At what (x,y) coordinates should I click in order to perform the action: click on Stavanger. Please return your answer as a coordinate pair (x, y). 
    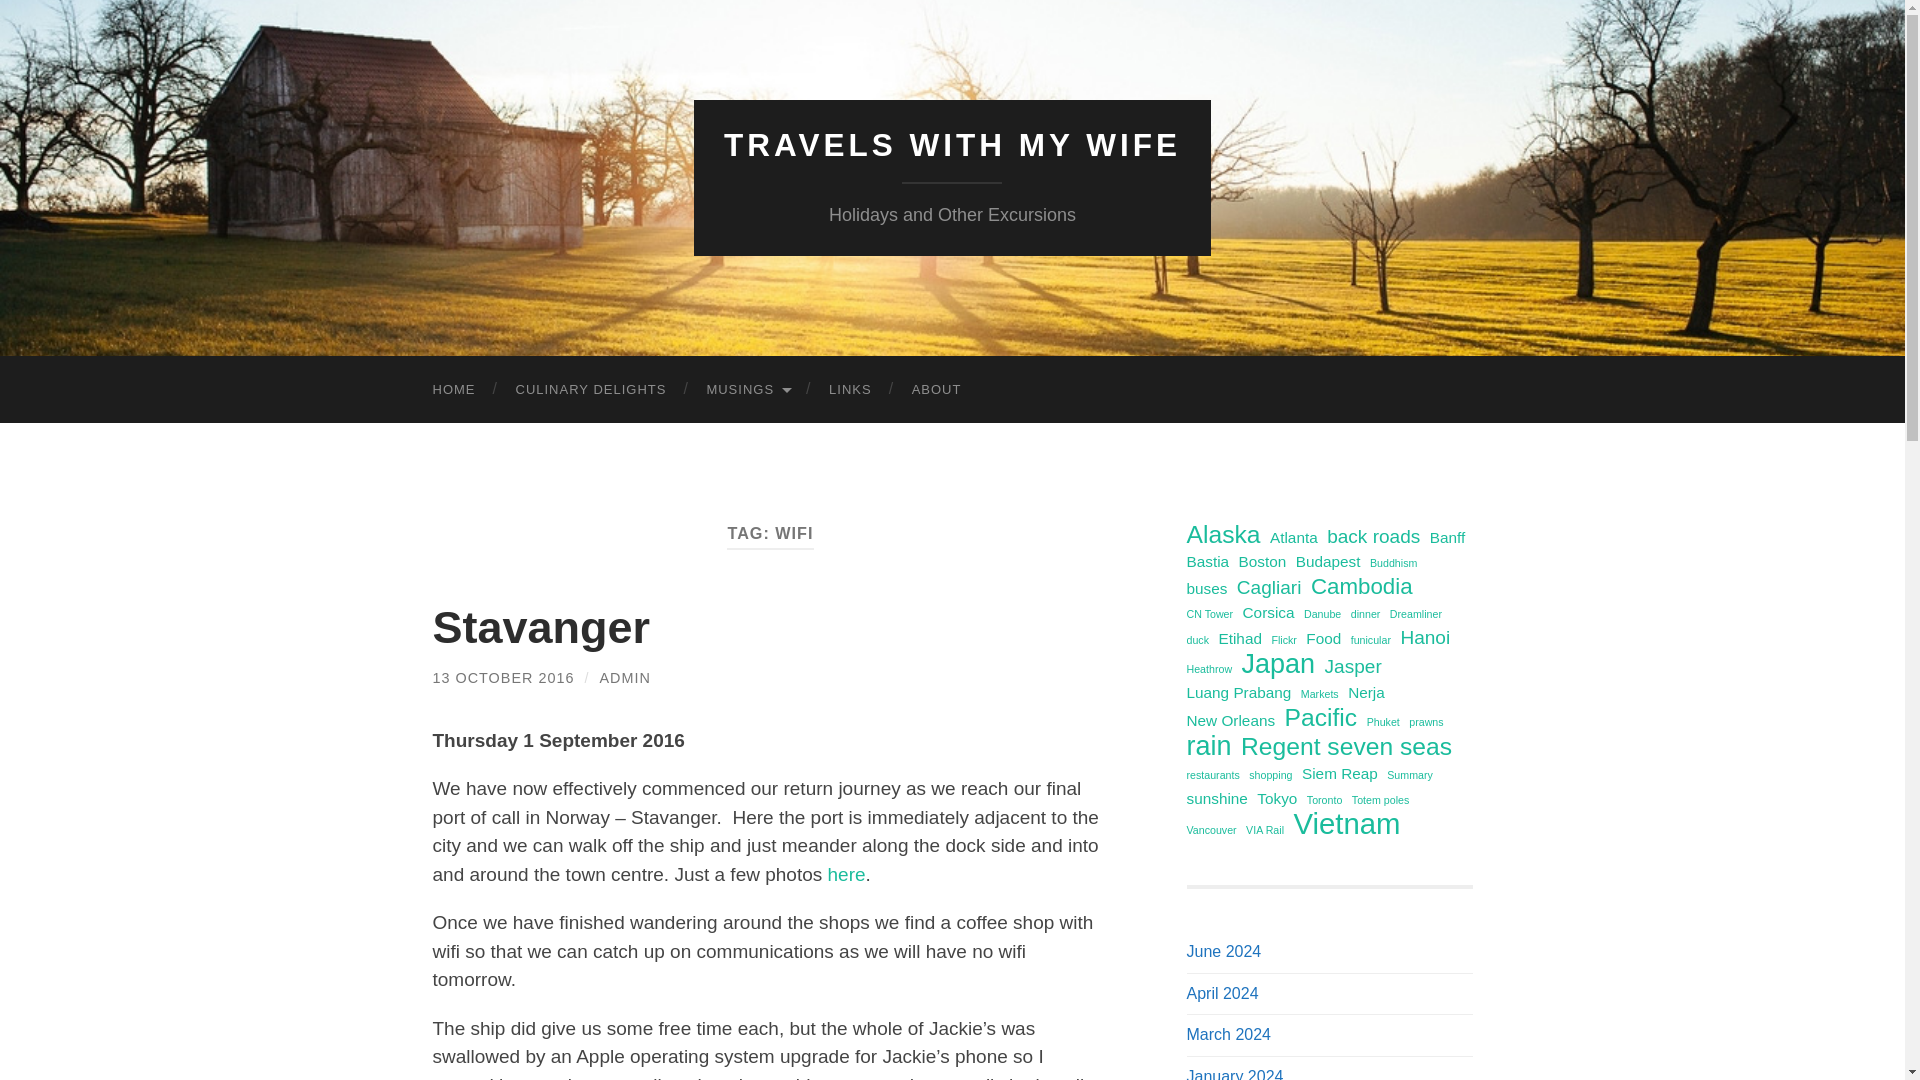
    Looking at the image, I should click on (541, 627).